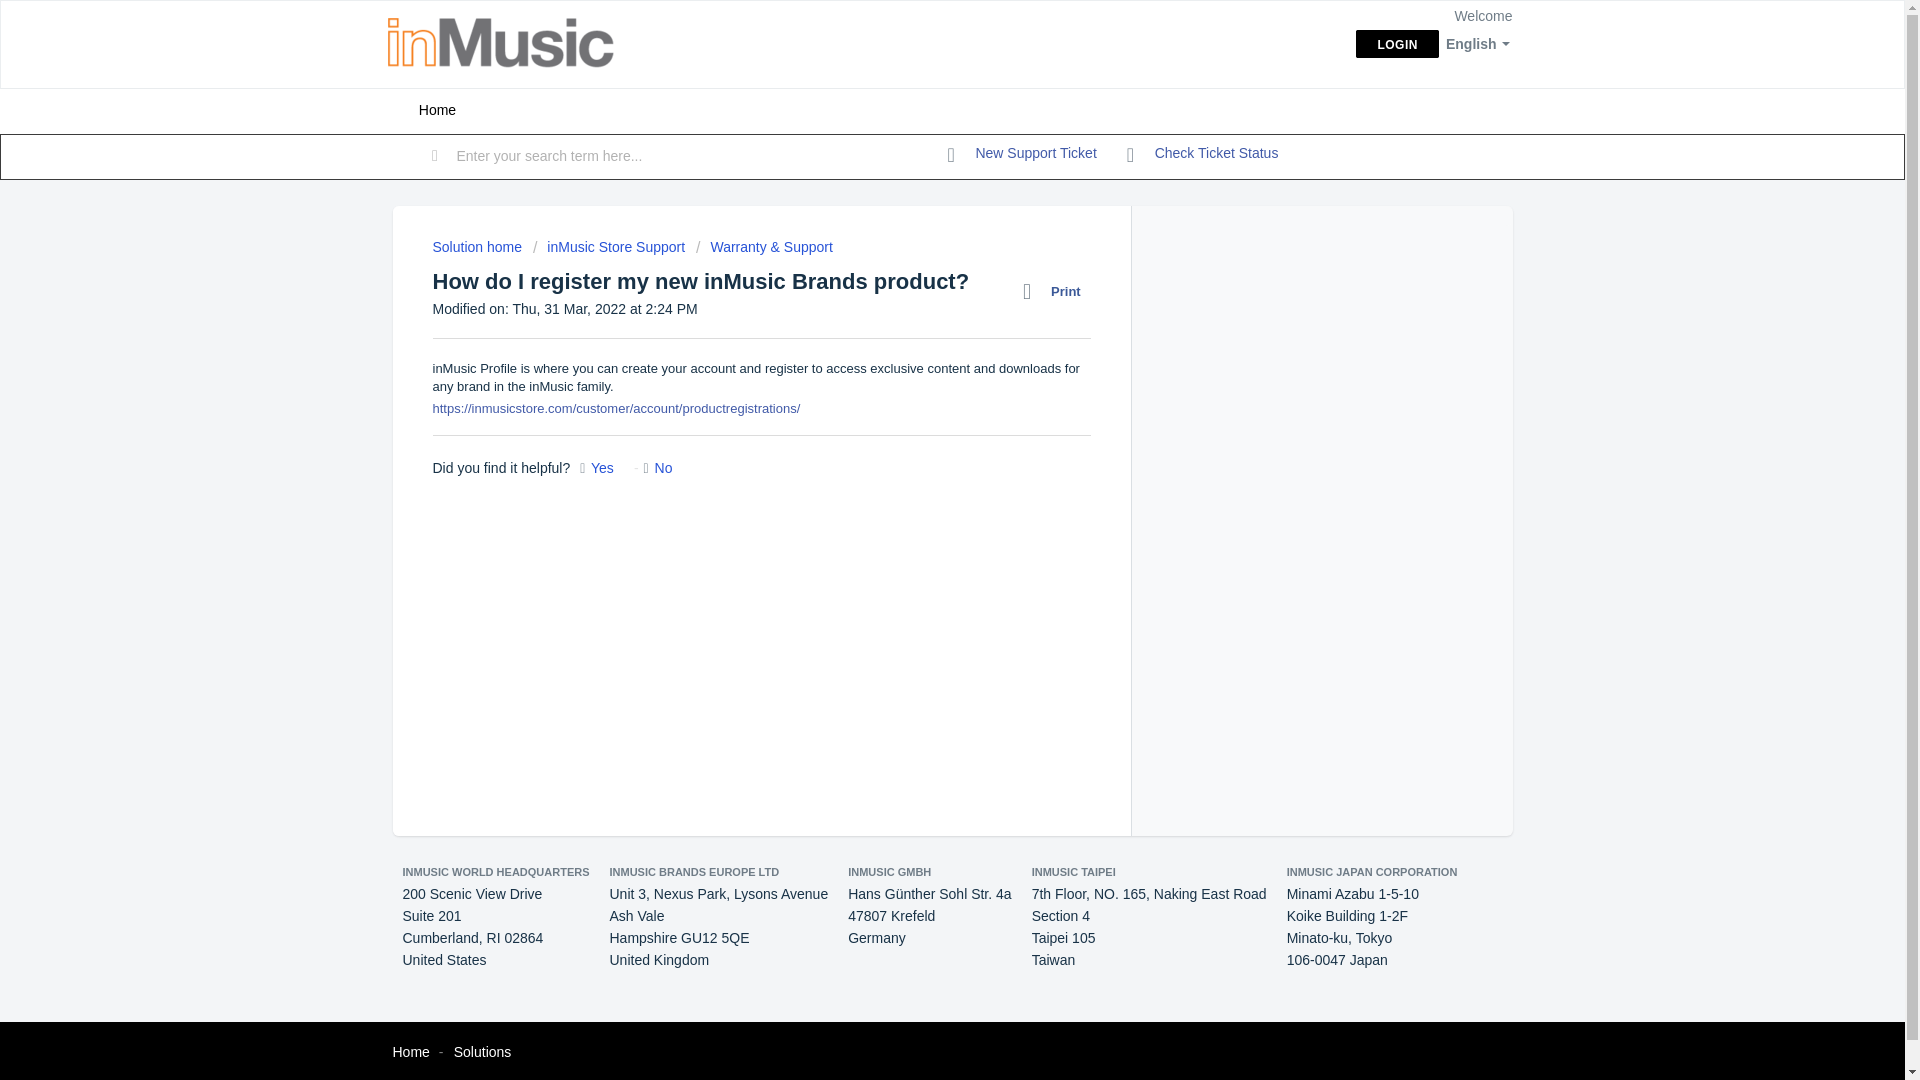 This screenshot has height=1080, width=1920. What do you see at coordinates (1202, 154) in the screenshot?
I see `Check ticket status` at bounding box center [1202, 154].